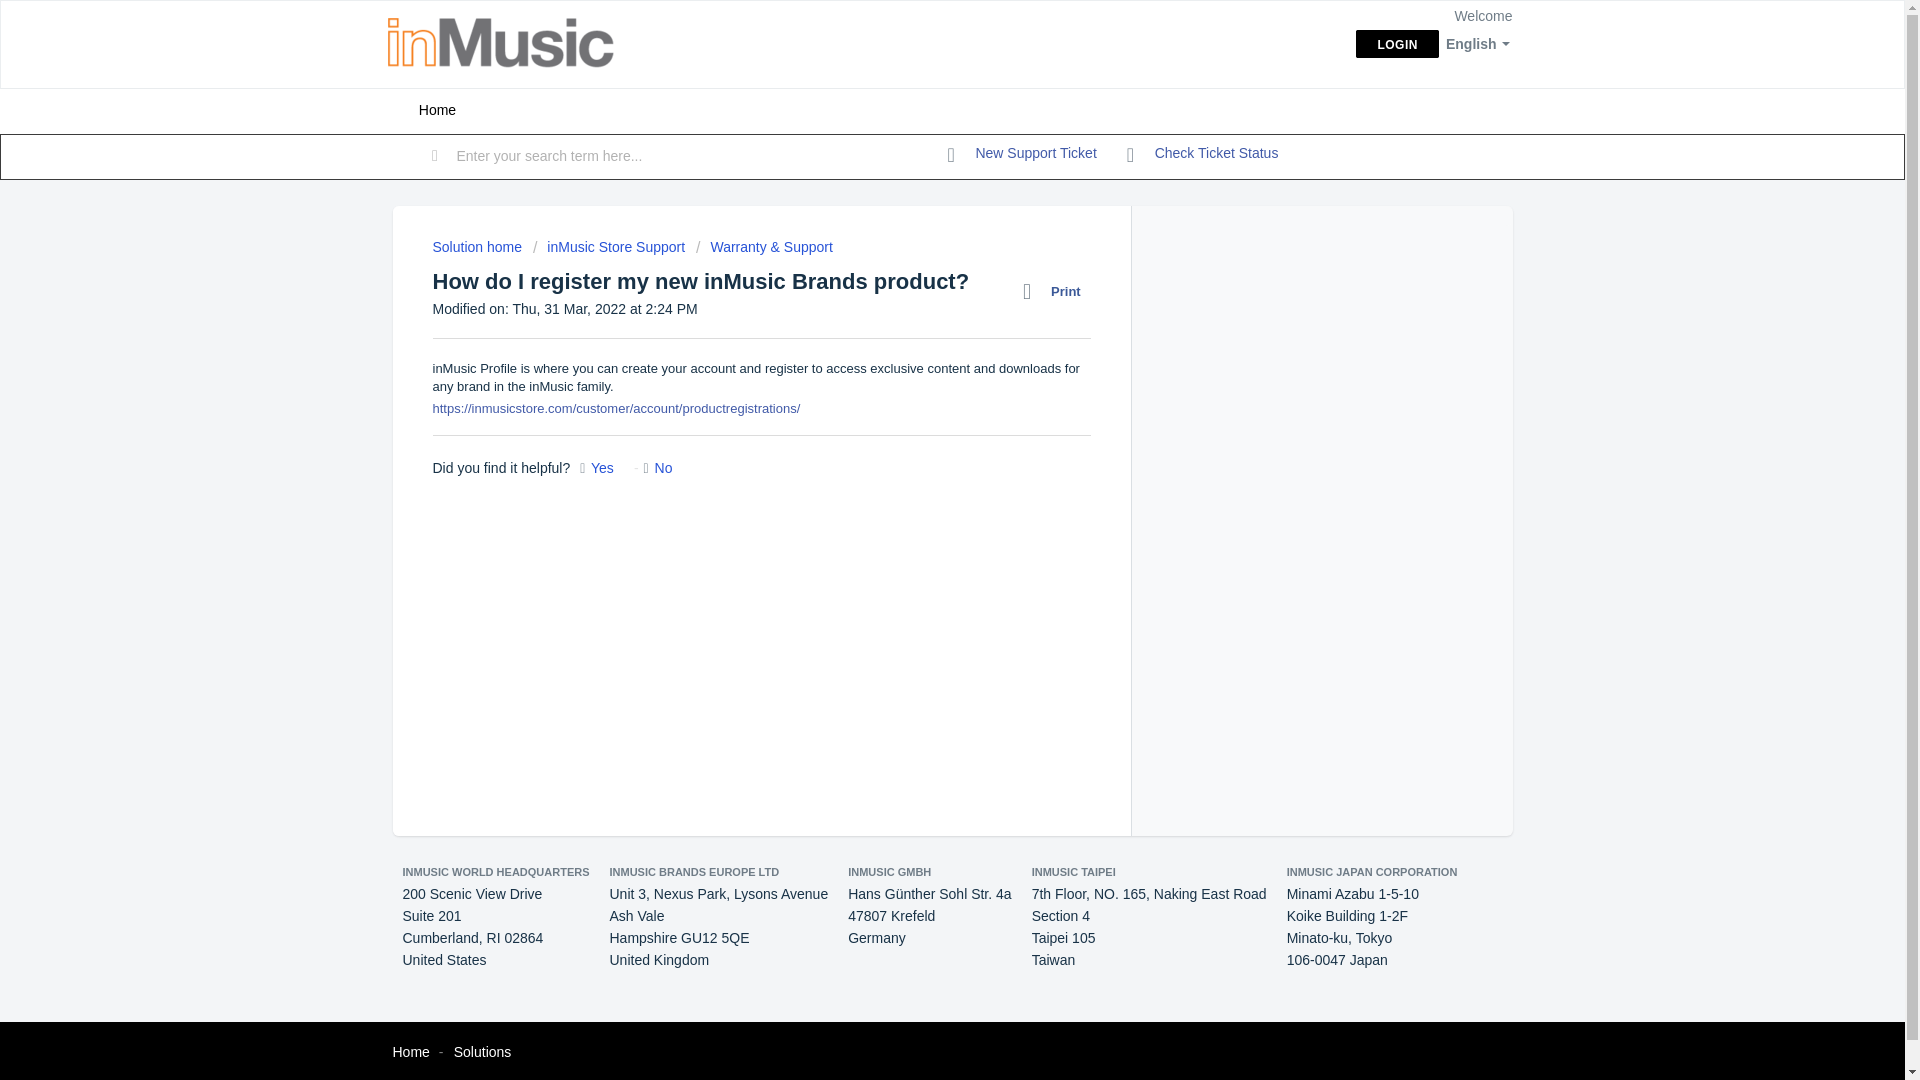 This screenshot has height=1080, width=1920. What do you see at coordinates (1202, 154) in the screenshot?
I see `Check ticket status` at bounding box center [1202, 154].